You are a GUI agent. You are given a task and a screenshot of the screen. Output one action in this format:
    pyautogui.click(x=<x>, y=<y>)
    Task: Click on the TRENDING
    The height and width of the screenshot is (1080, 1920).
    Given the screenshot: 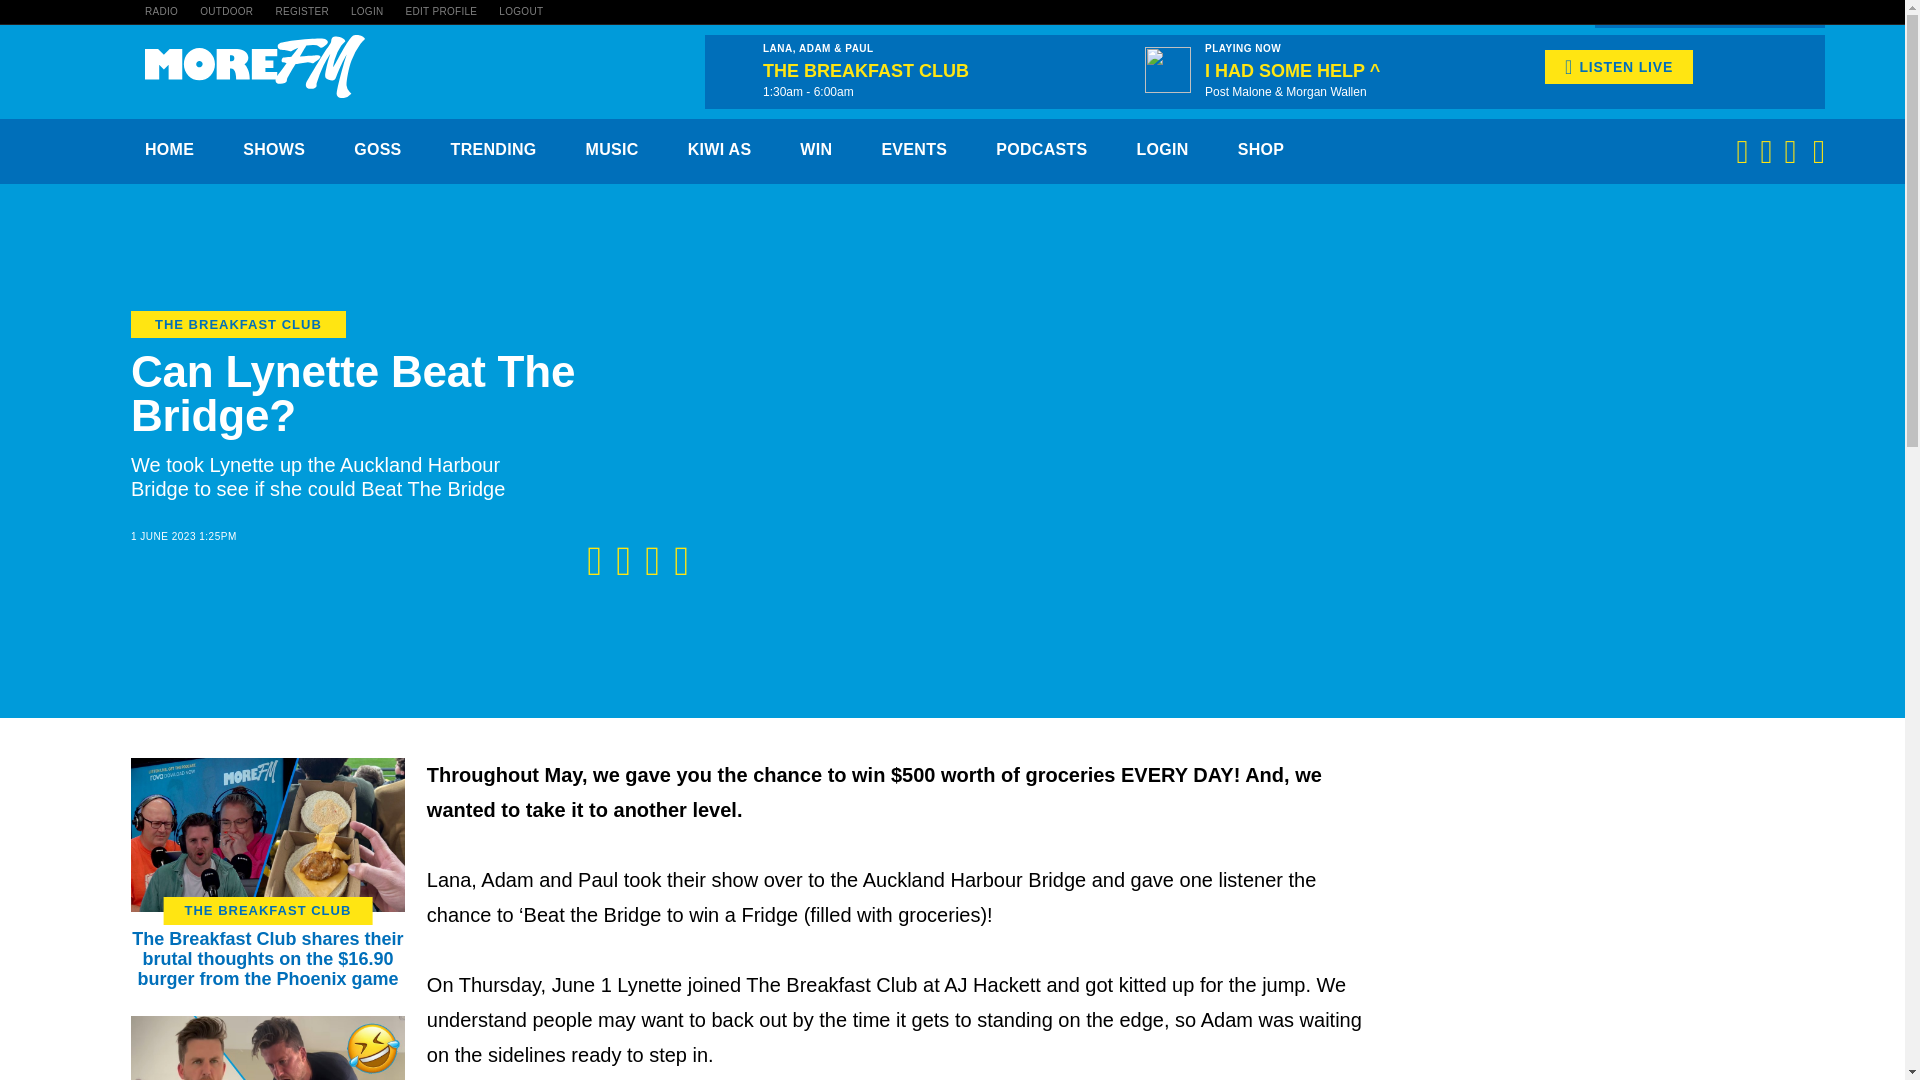 What is the action you would take?
    pyautogui.click(x=494, y=149)
    